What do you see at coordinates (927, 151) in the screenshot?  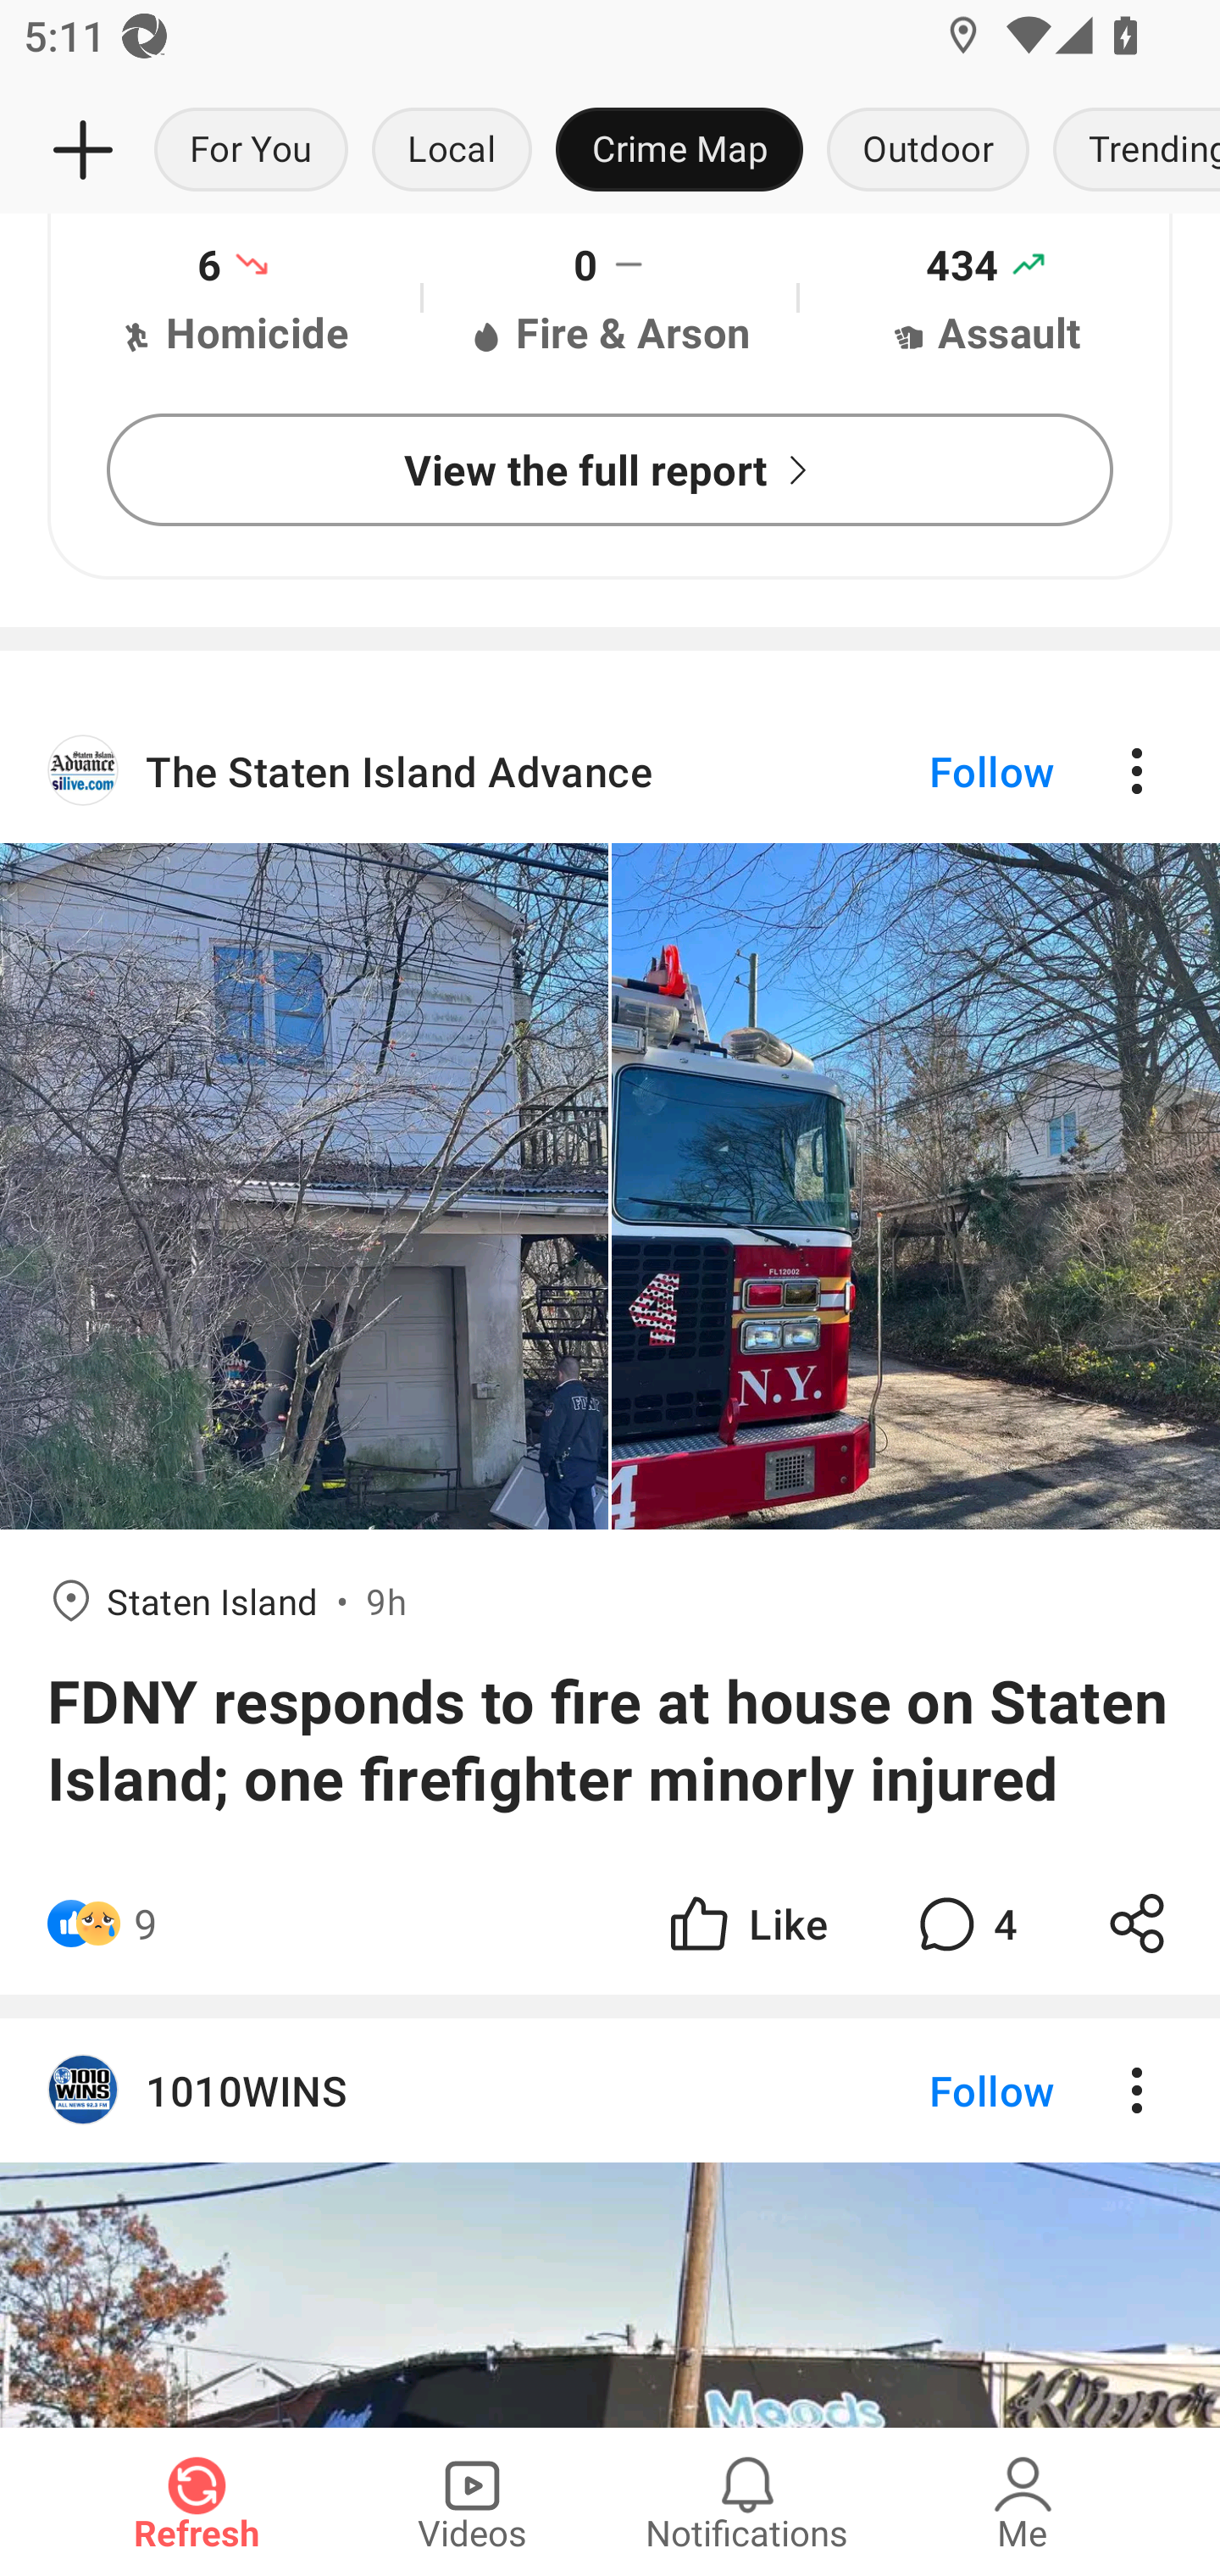 I see `Outdoor` at bounding box center [927, 151].